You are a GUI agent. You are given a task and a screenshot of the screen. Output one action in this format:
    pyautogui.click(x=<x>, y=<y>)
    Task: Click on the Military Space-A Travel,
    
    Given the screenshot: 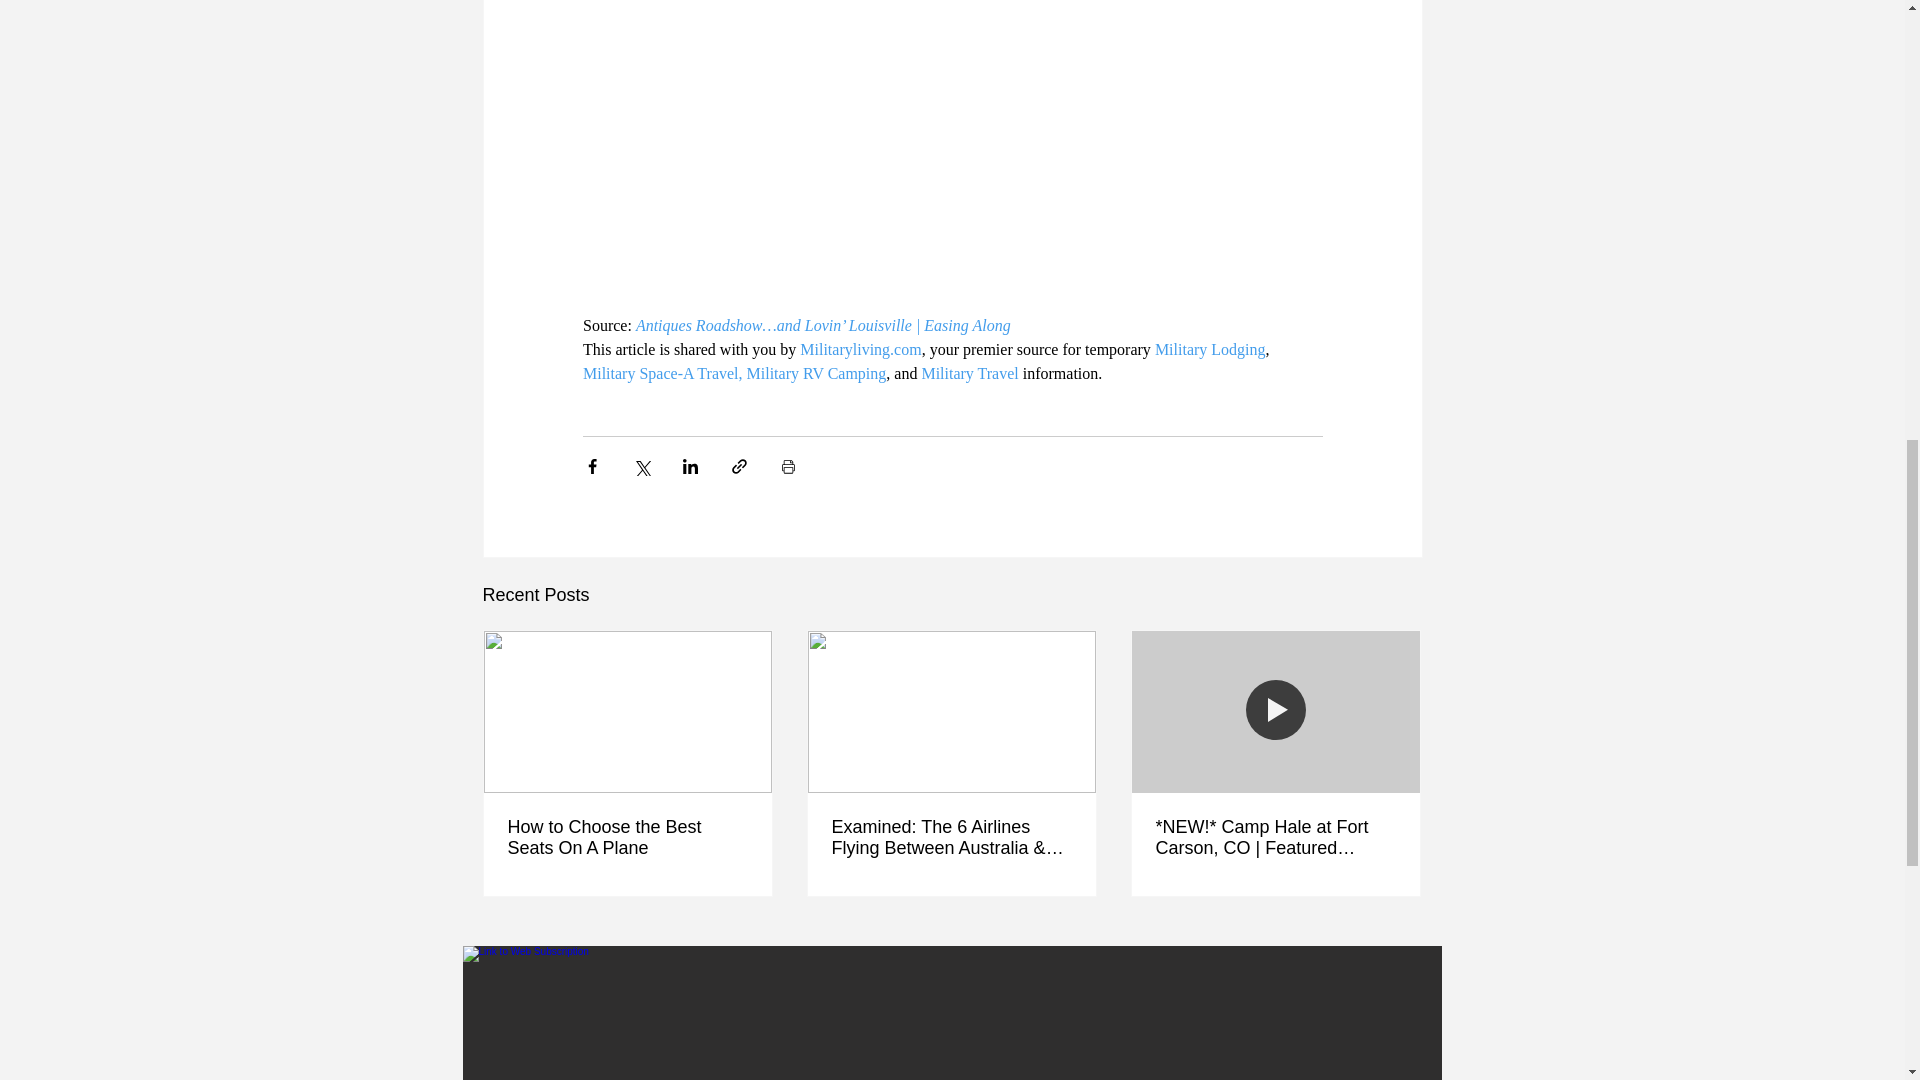 What is the action you would take?
    pyautogui.click(x=661, y=374)
    